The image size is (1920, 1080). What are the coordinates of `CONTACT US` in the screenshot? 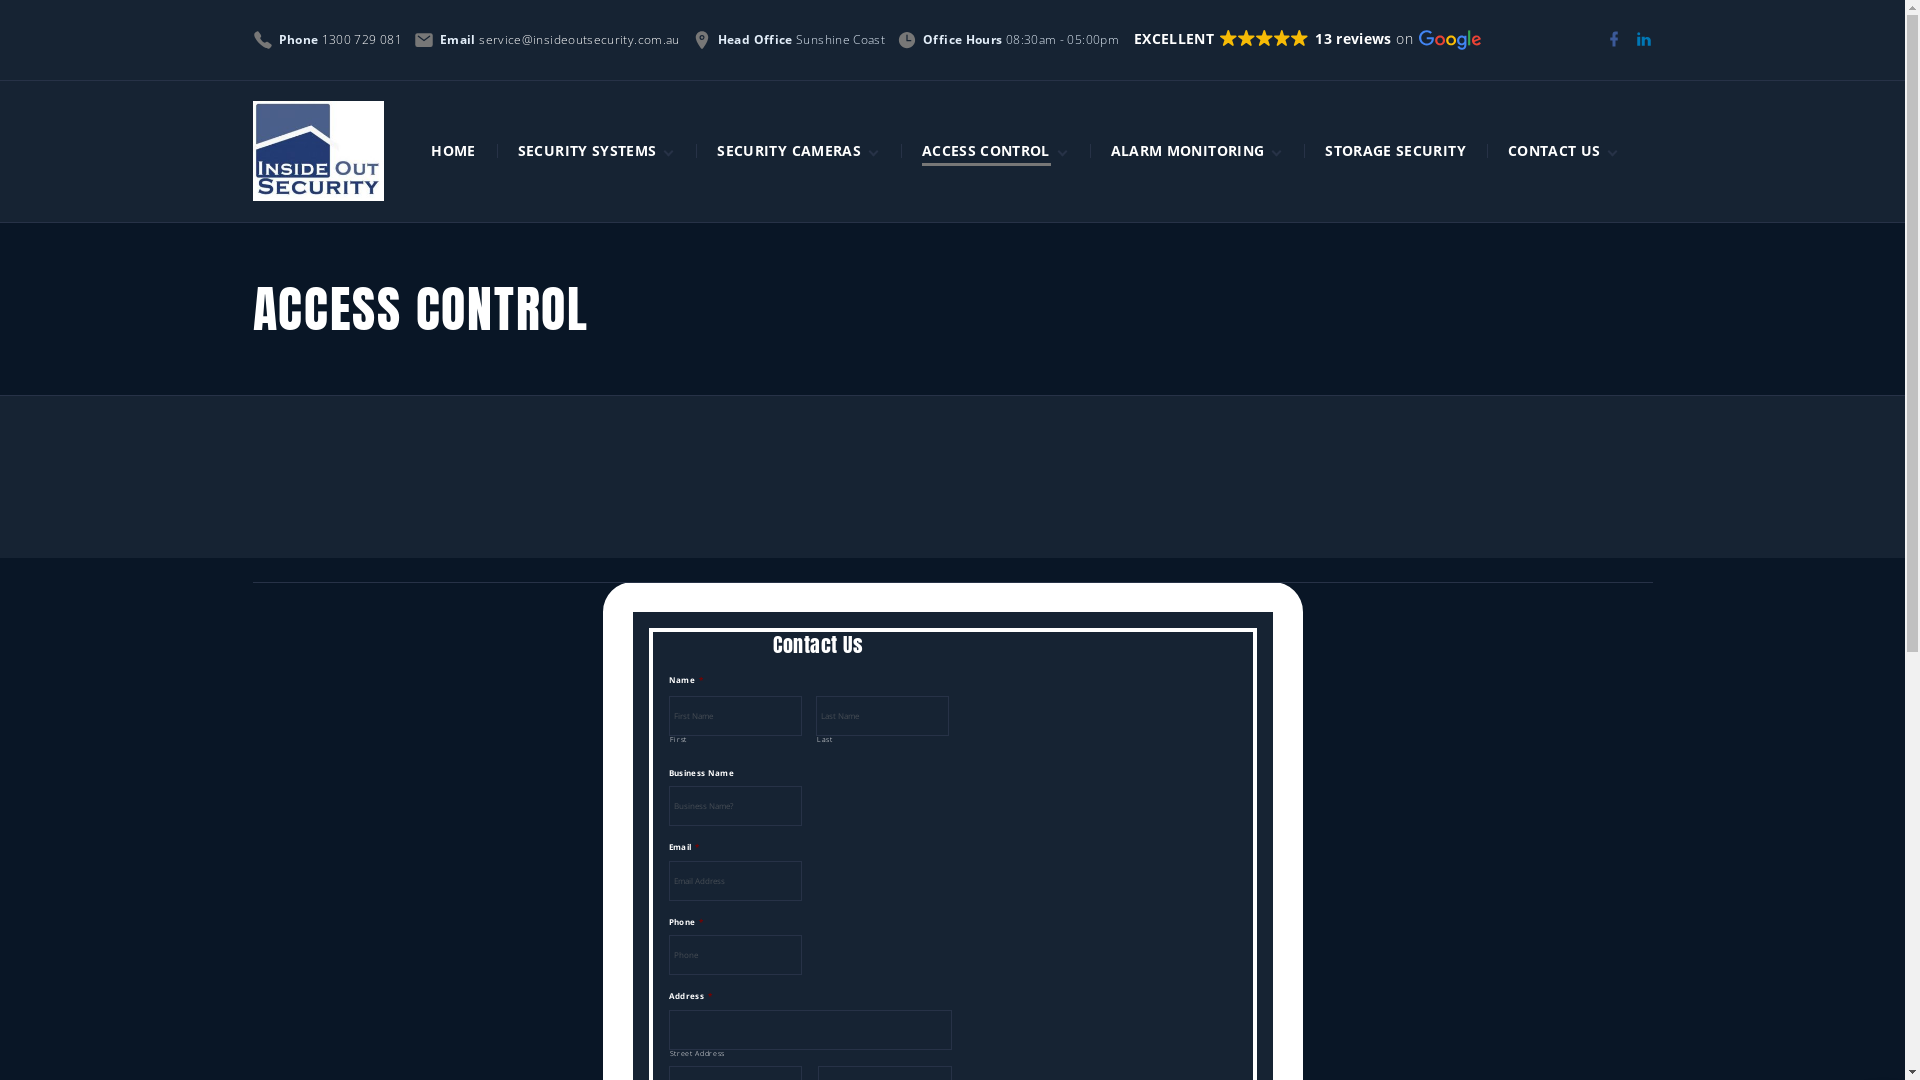 It's located at (1555, 150).